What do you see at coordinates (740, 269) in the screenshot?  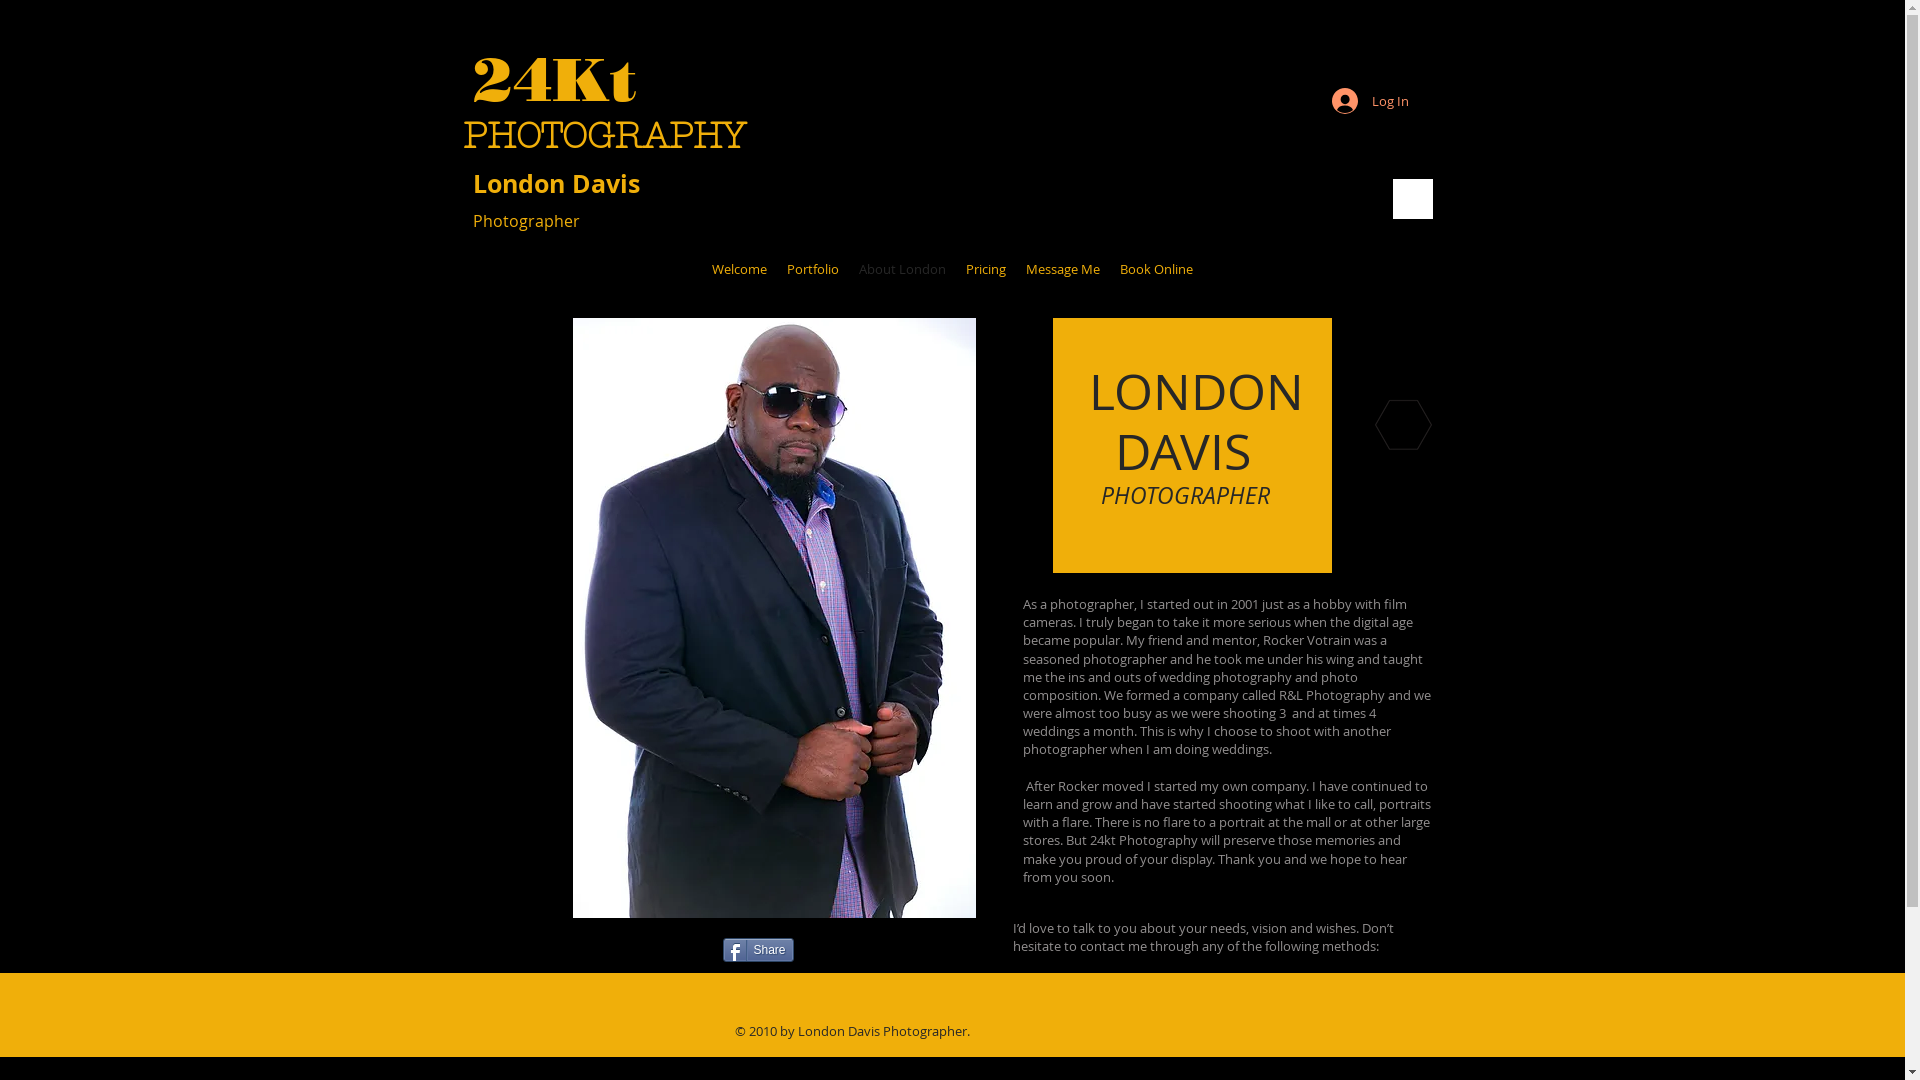 I see `Welcome` at bounding box center [740, 269].